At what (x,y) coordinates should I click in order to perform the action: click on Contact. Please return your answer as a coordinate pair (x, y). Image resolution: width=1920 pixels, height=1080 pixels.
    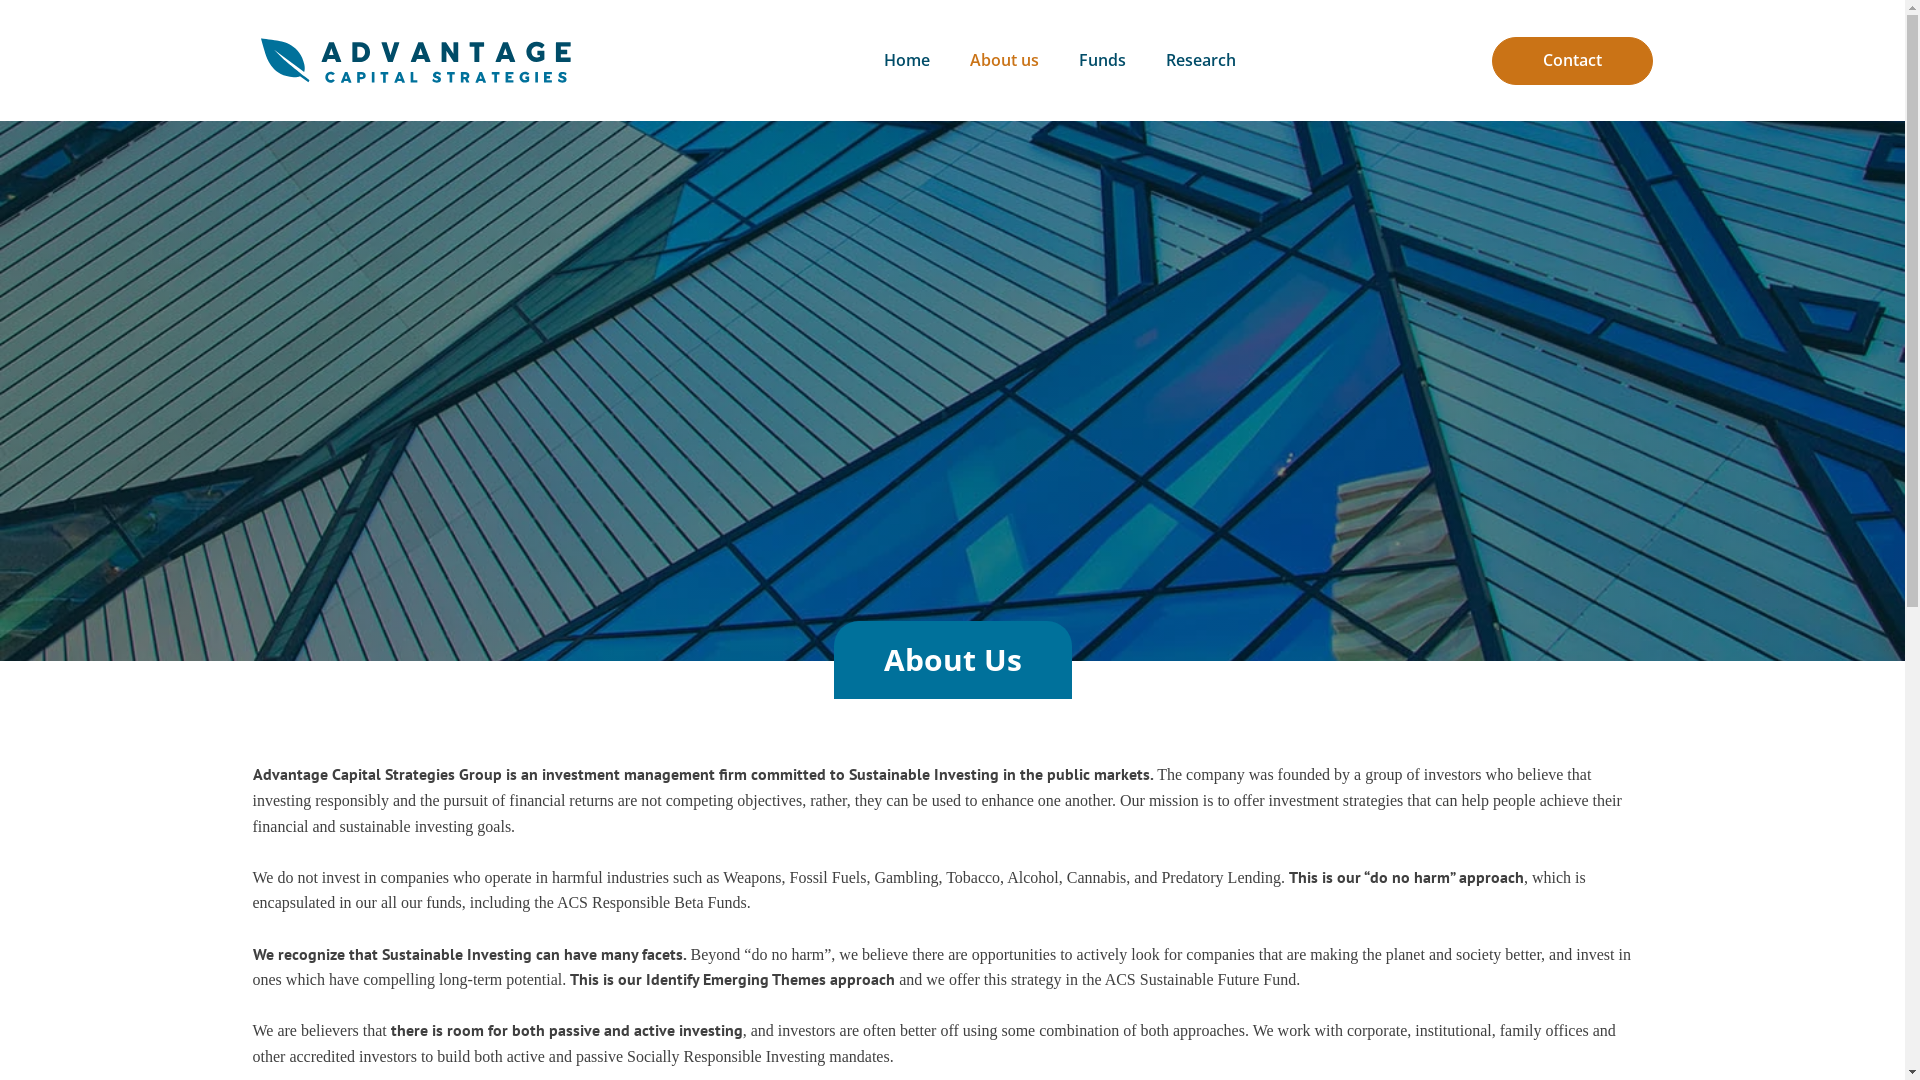
    Looking at the image, I should click on (1572, 61).